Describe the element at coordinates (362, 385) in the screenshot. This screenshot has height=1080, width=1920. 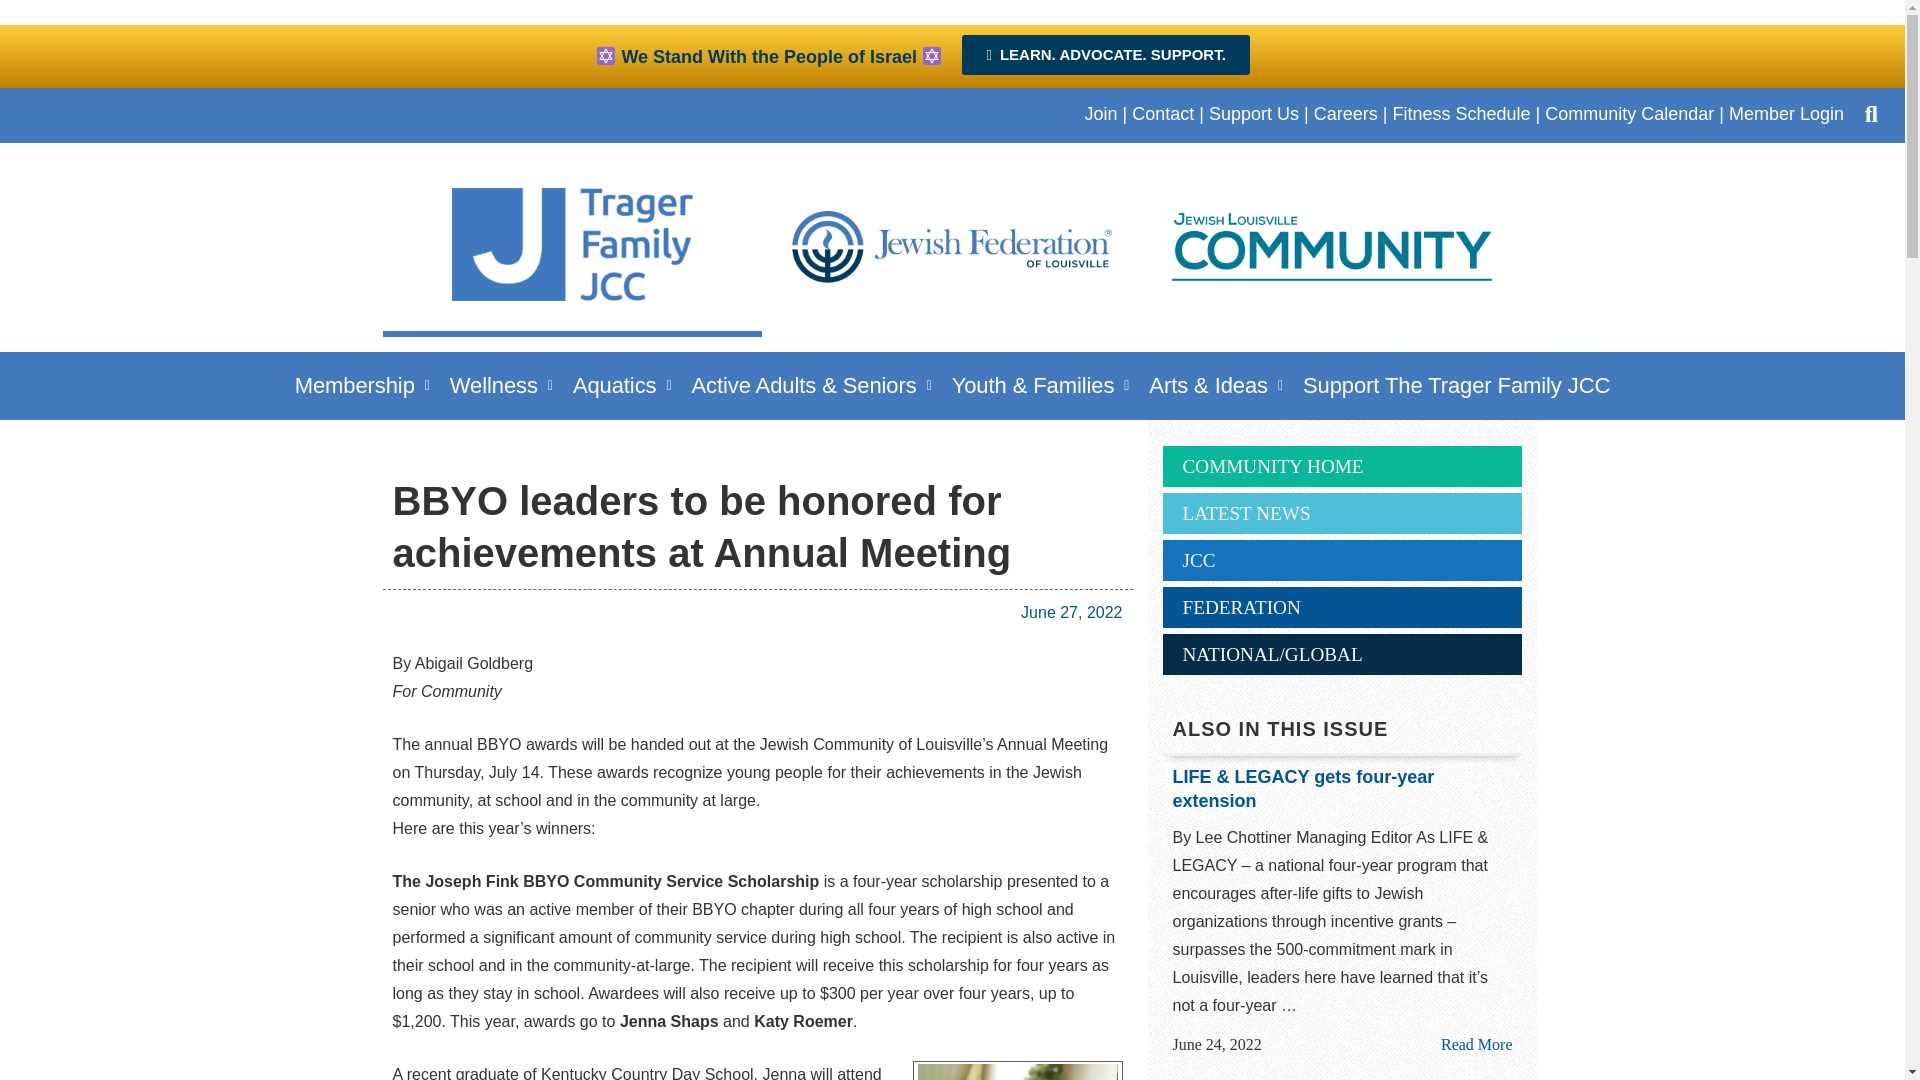
I see `Membership` at that location.